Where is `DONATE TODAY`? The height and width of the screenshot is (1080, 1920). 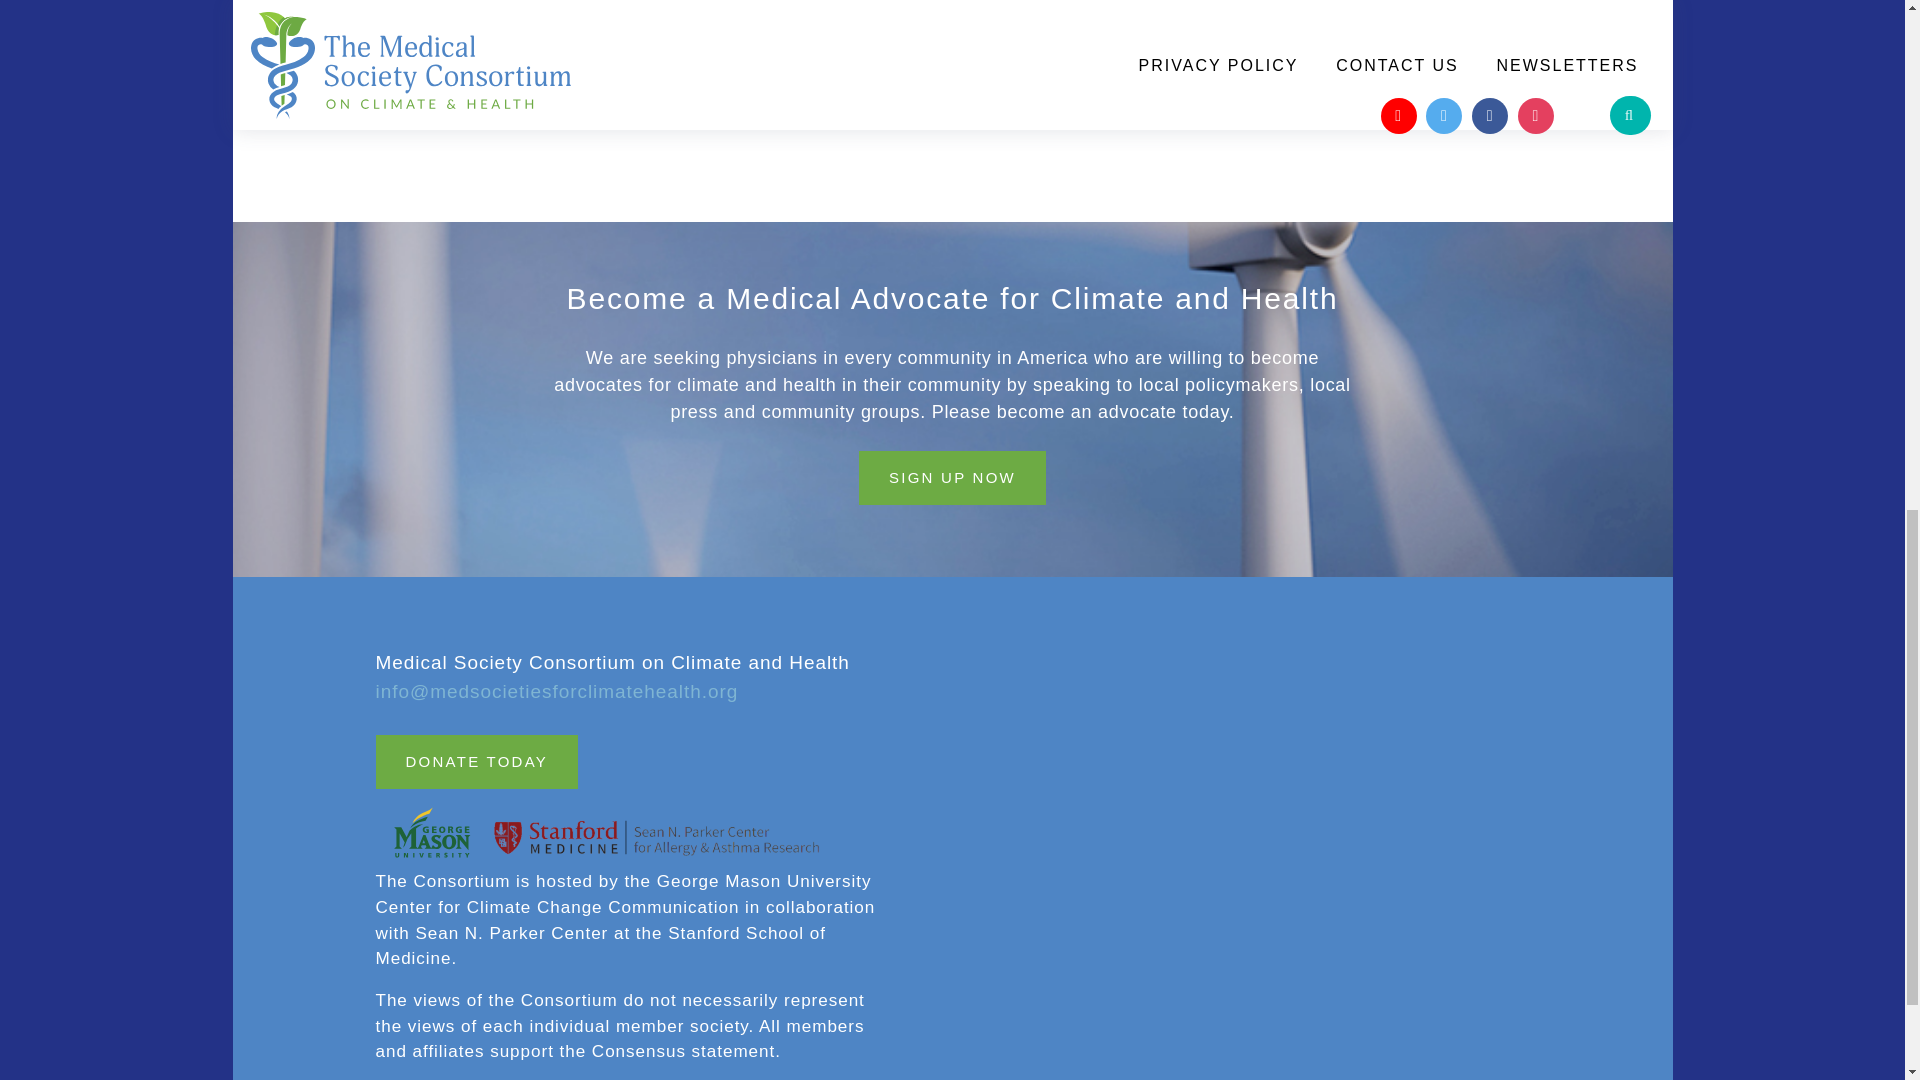 DONATE TODAY is located at coordinates (478, 762).